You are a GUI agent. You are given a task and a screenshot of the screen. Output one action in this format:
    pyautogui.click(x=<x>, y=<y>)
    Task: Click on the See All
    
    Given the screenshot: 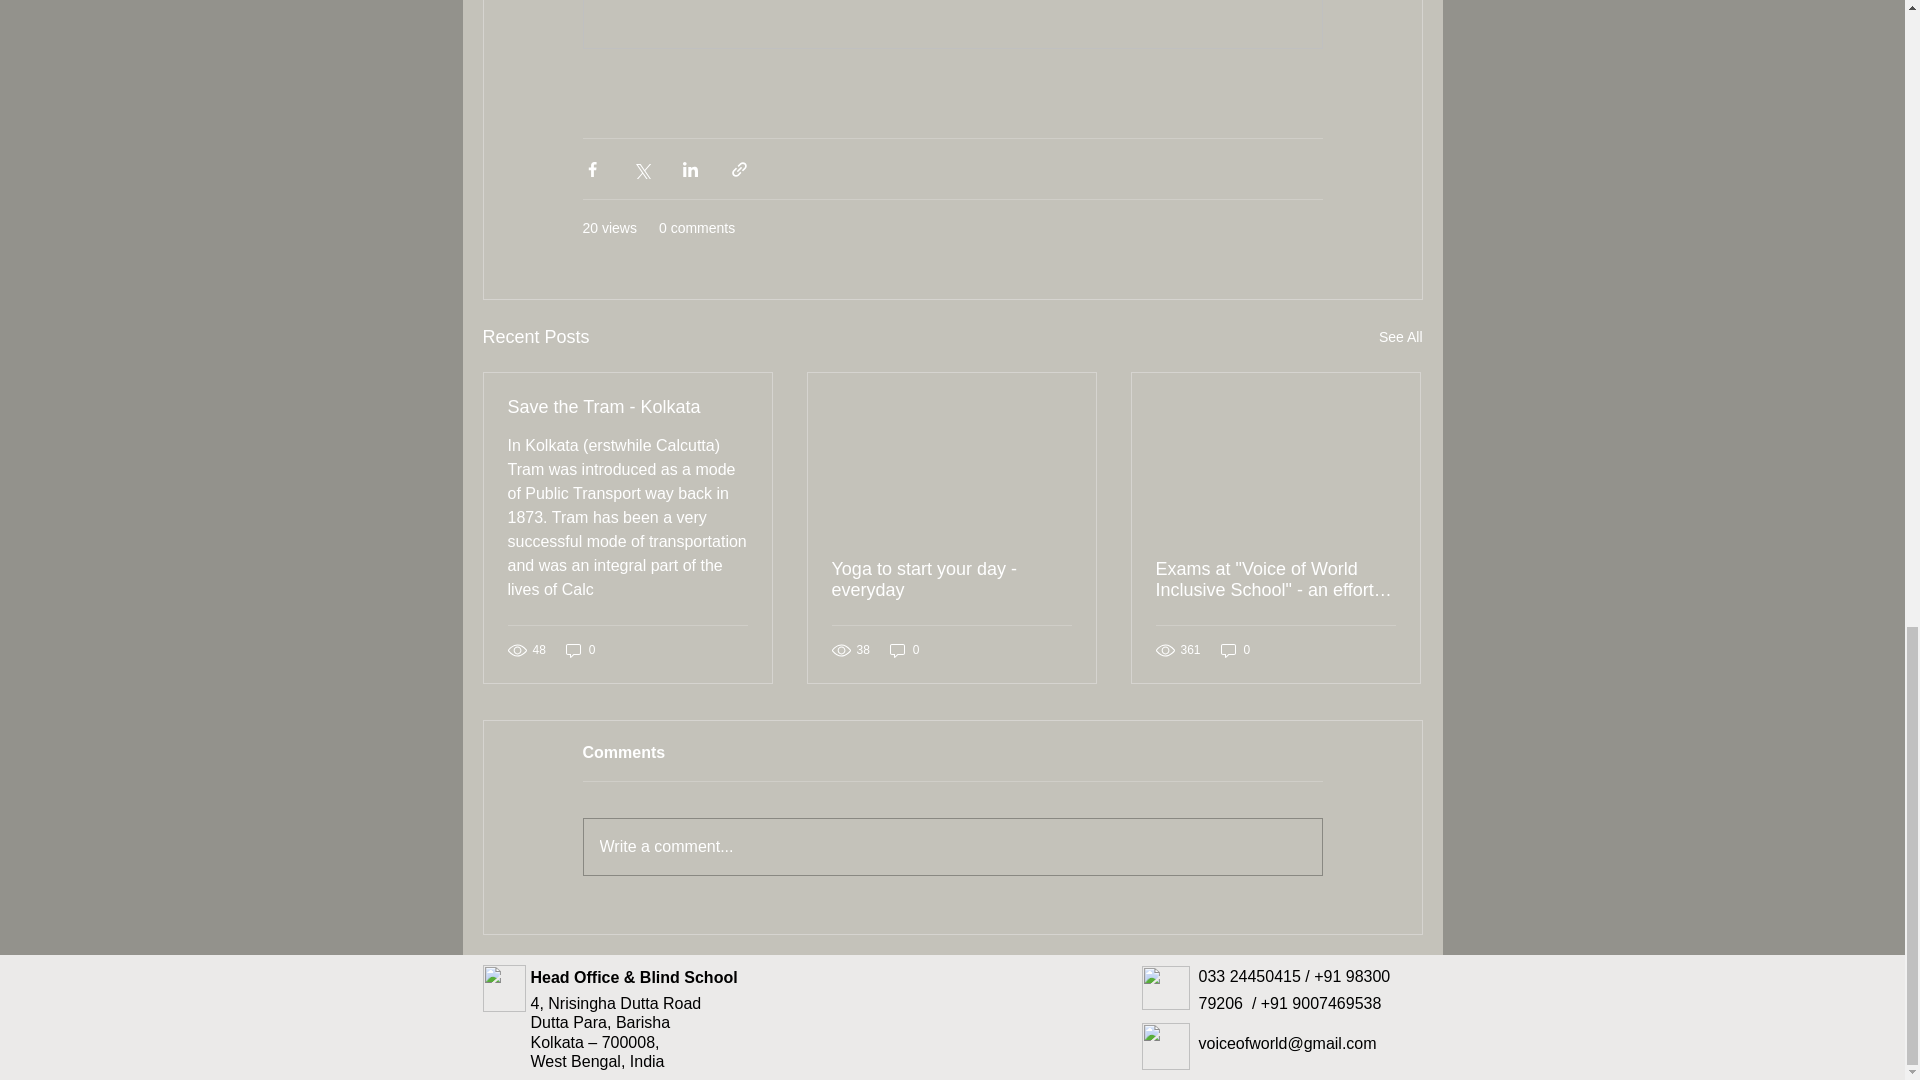 What is the action you would take?
    pyautogui.click(x=1400, y=337)
    